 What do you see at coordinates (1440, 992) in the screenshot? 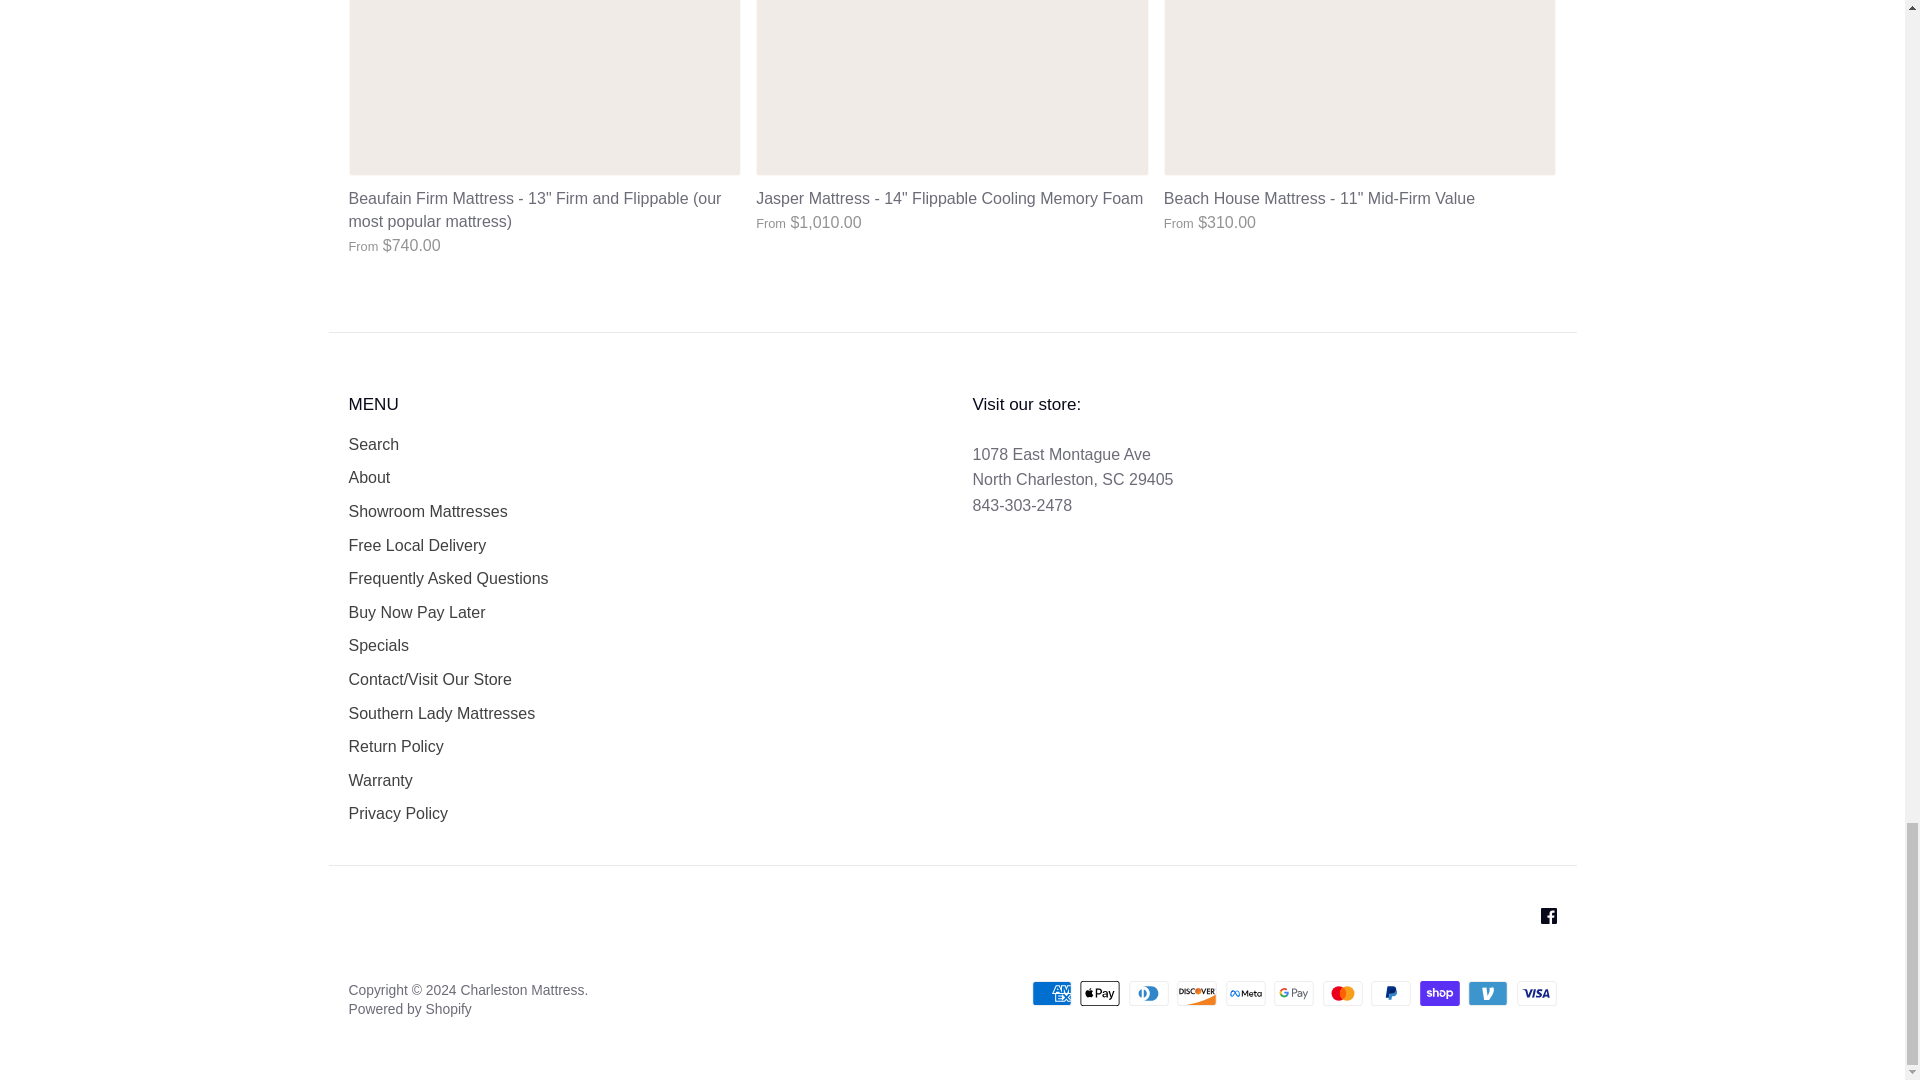
I see `Shop Pay` at bounding box center [1440, 992].